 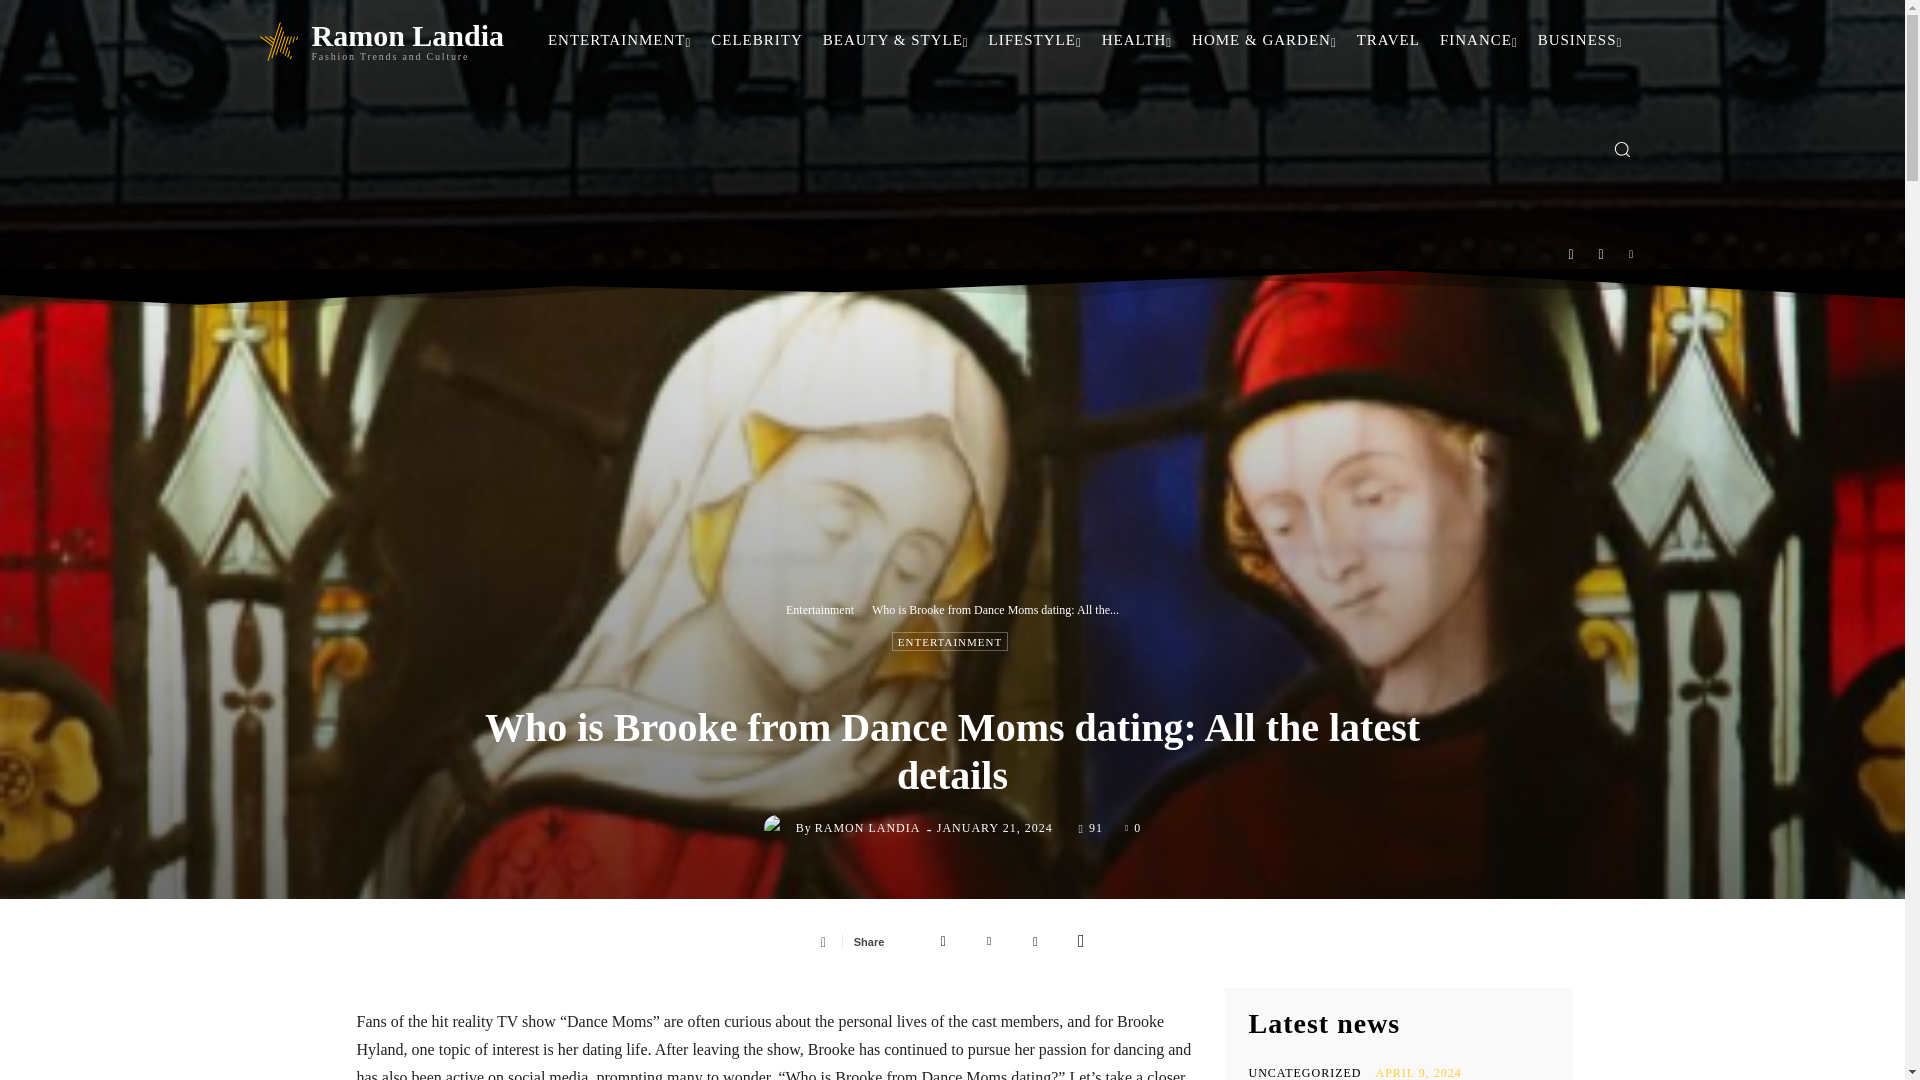 I want to click on Instagram, so click(x=1601, y=254).